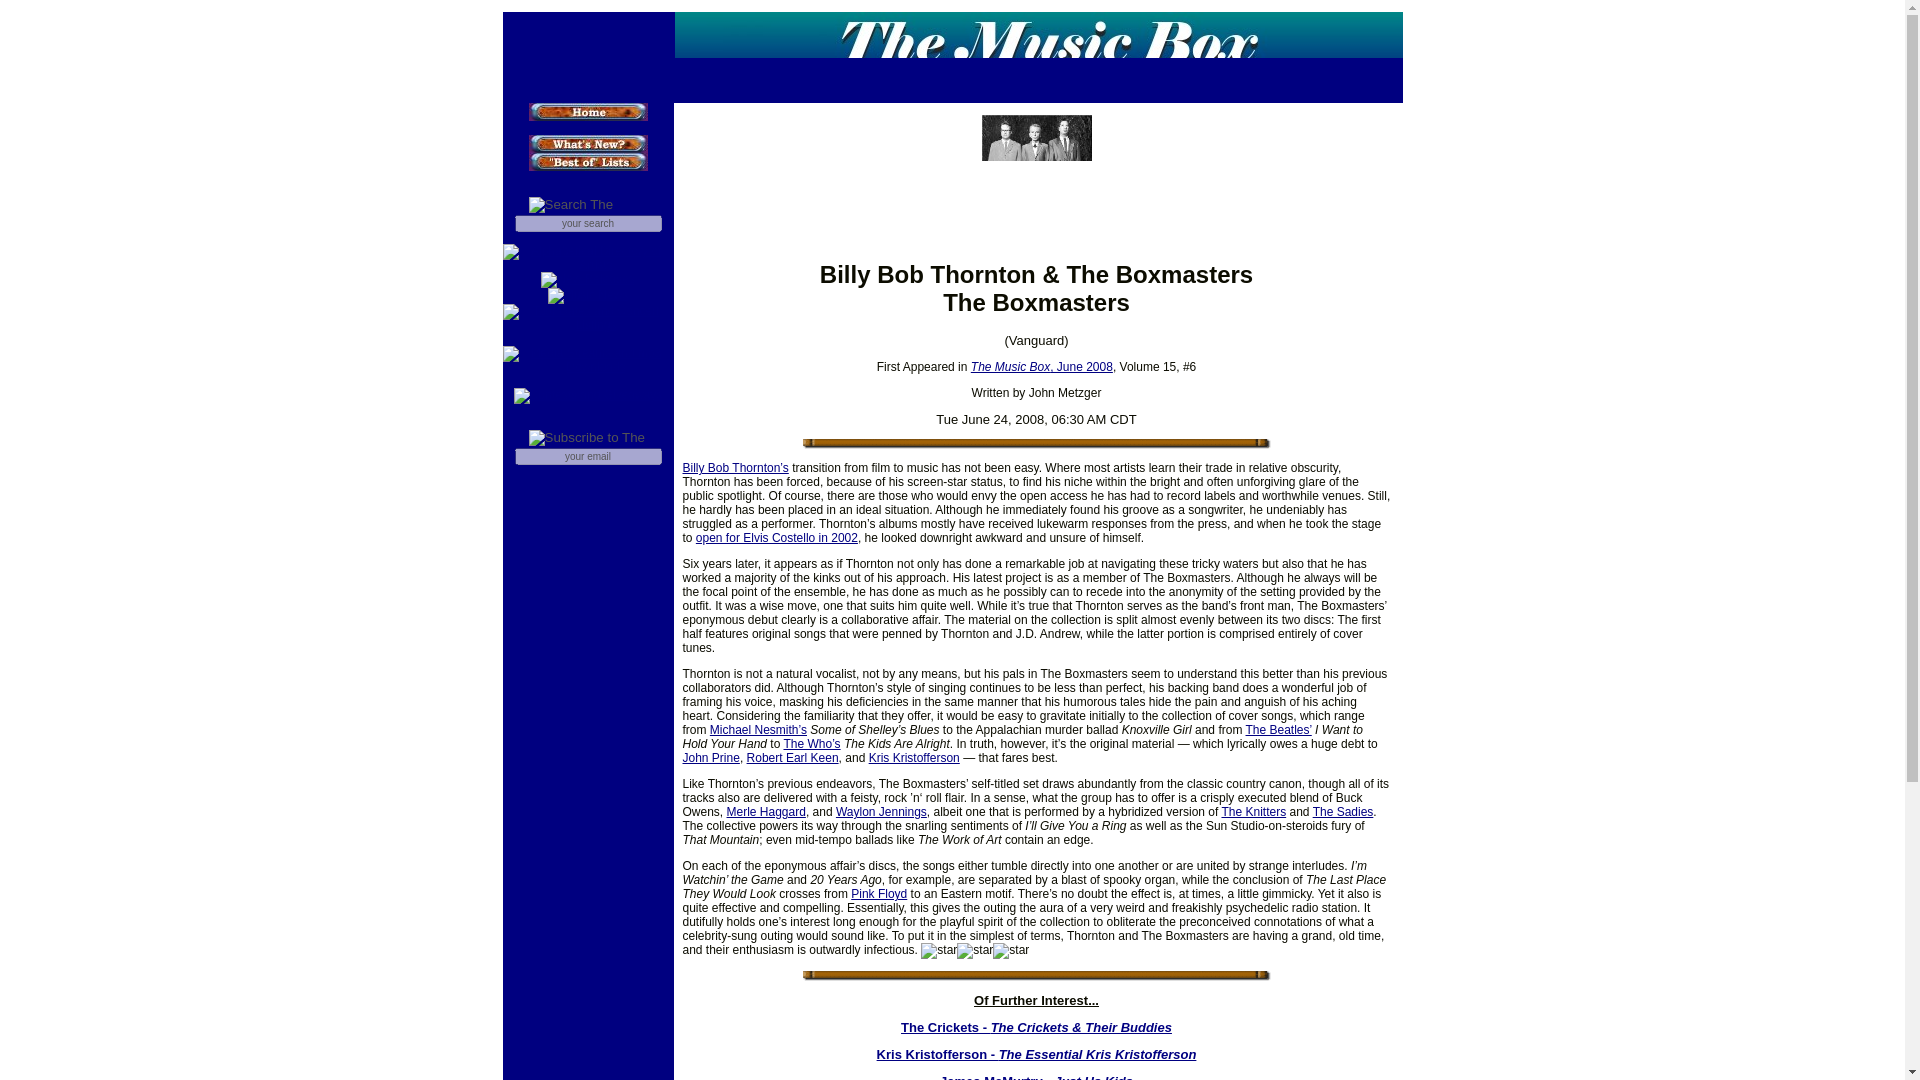 The image size is (1920, 1080). What do you see at coordinates (1036, 1076) in the screenshot?
I see `James McMurtry - Just Us Kids` at bounding box center [1036, 1076].